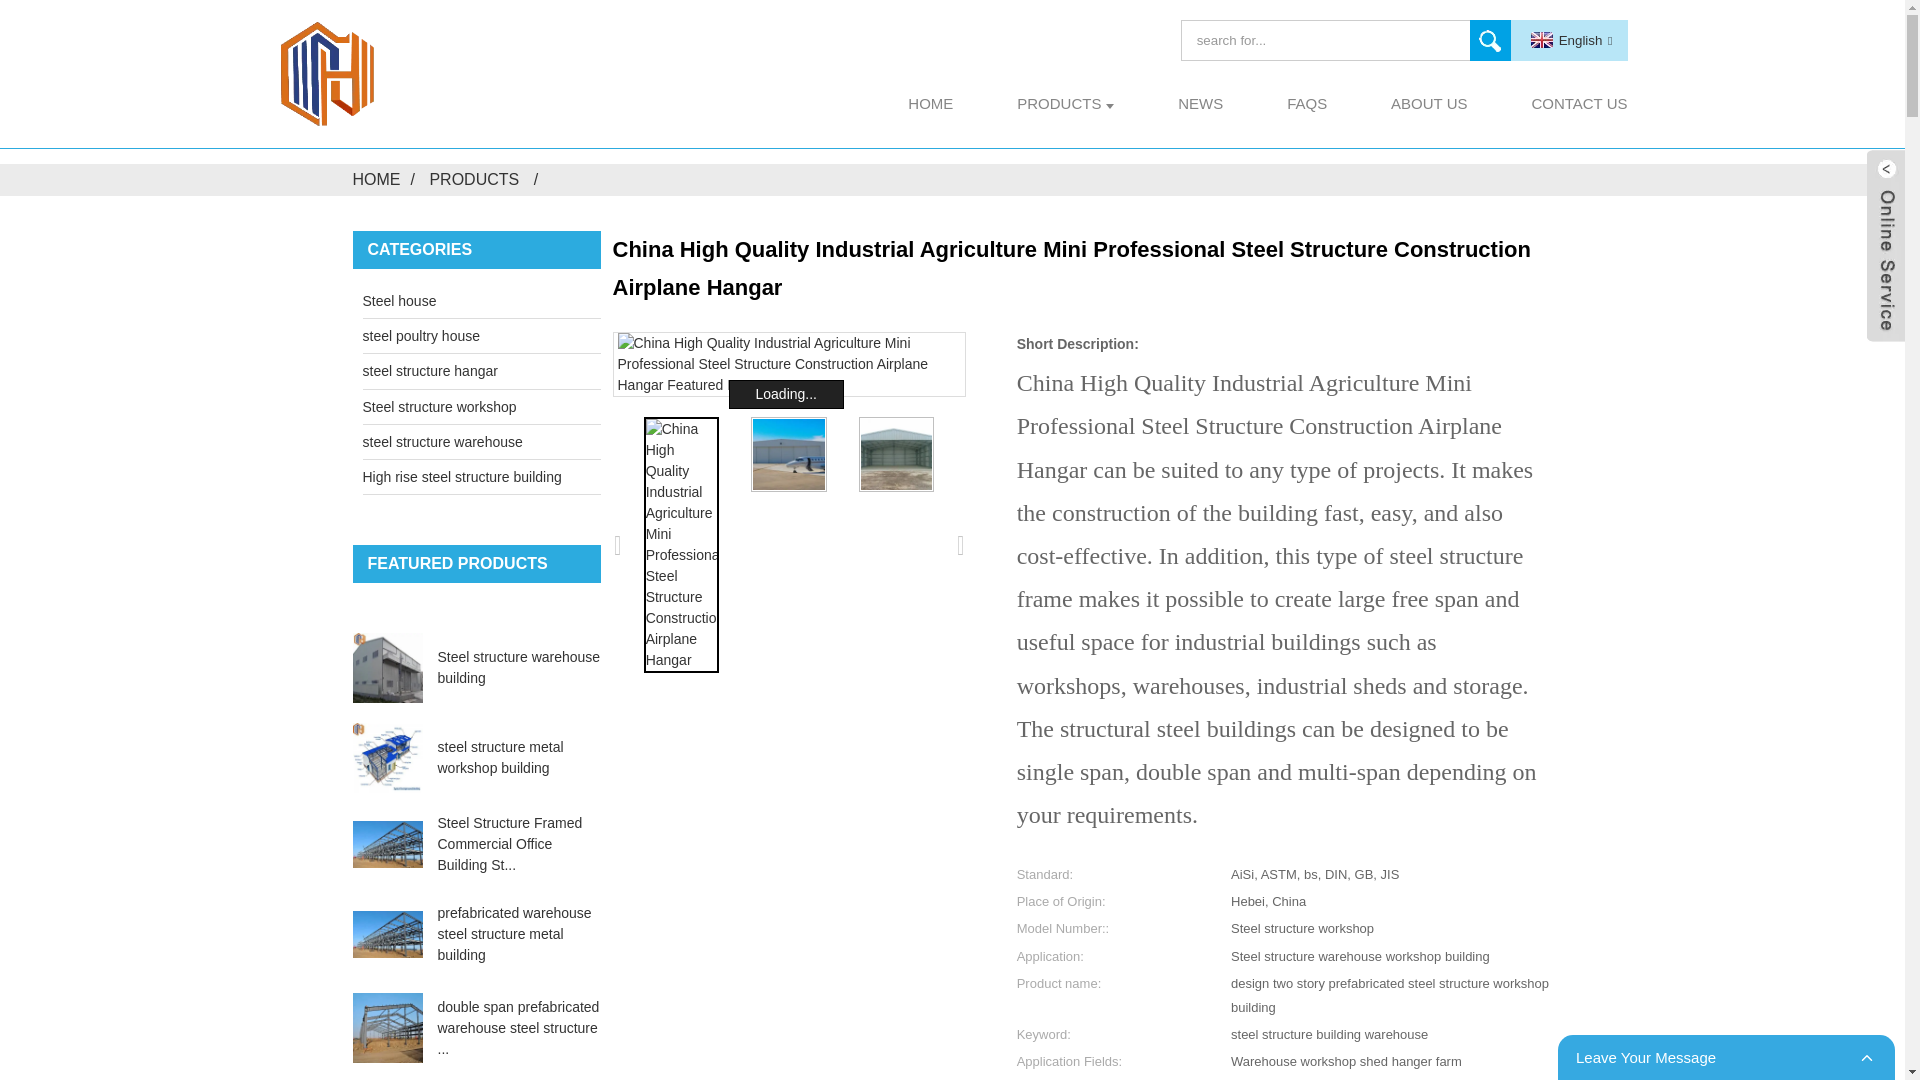 The height and width of the screenshot is (1080, 1920). Describe the element at coordinates (510, 844) in the screenshot. I see `Steel Structure Framed Commercial Office Building St...` at that location.